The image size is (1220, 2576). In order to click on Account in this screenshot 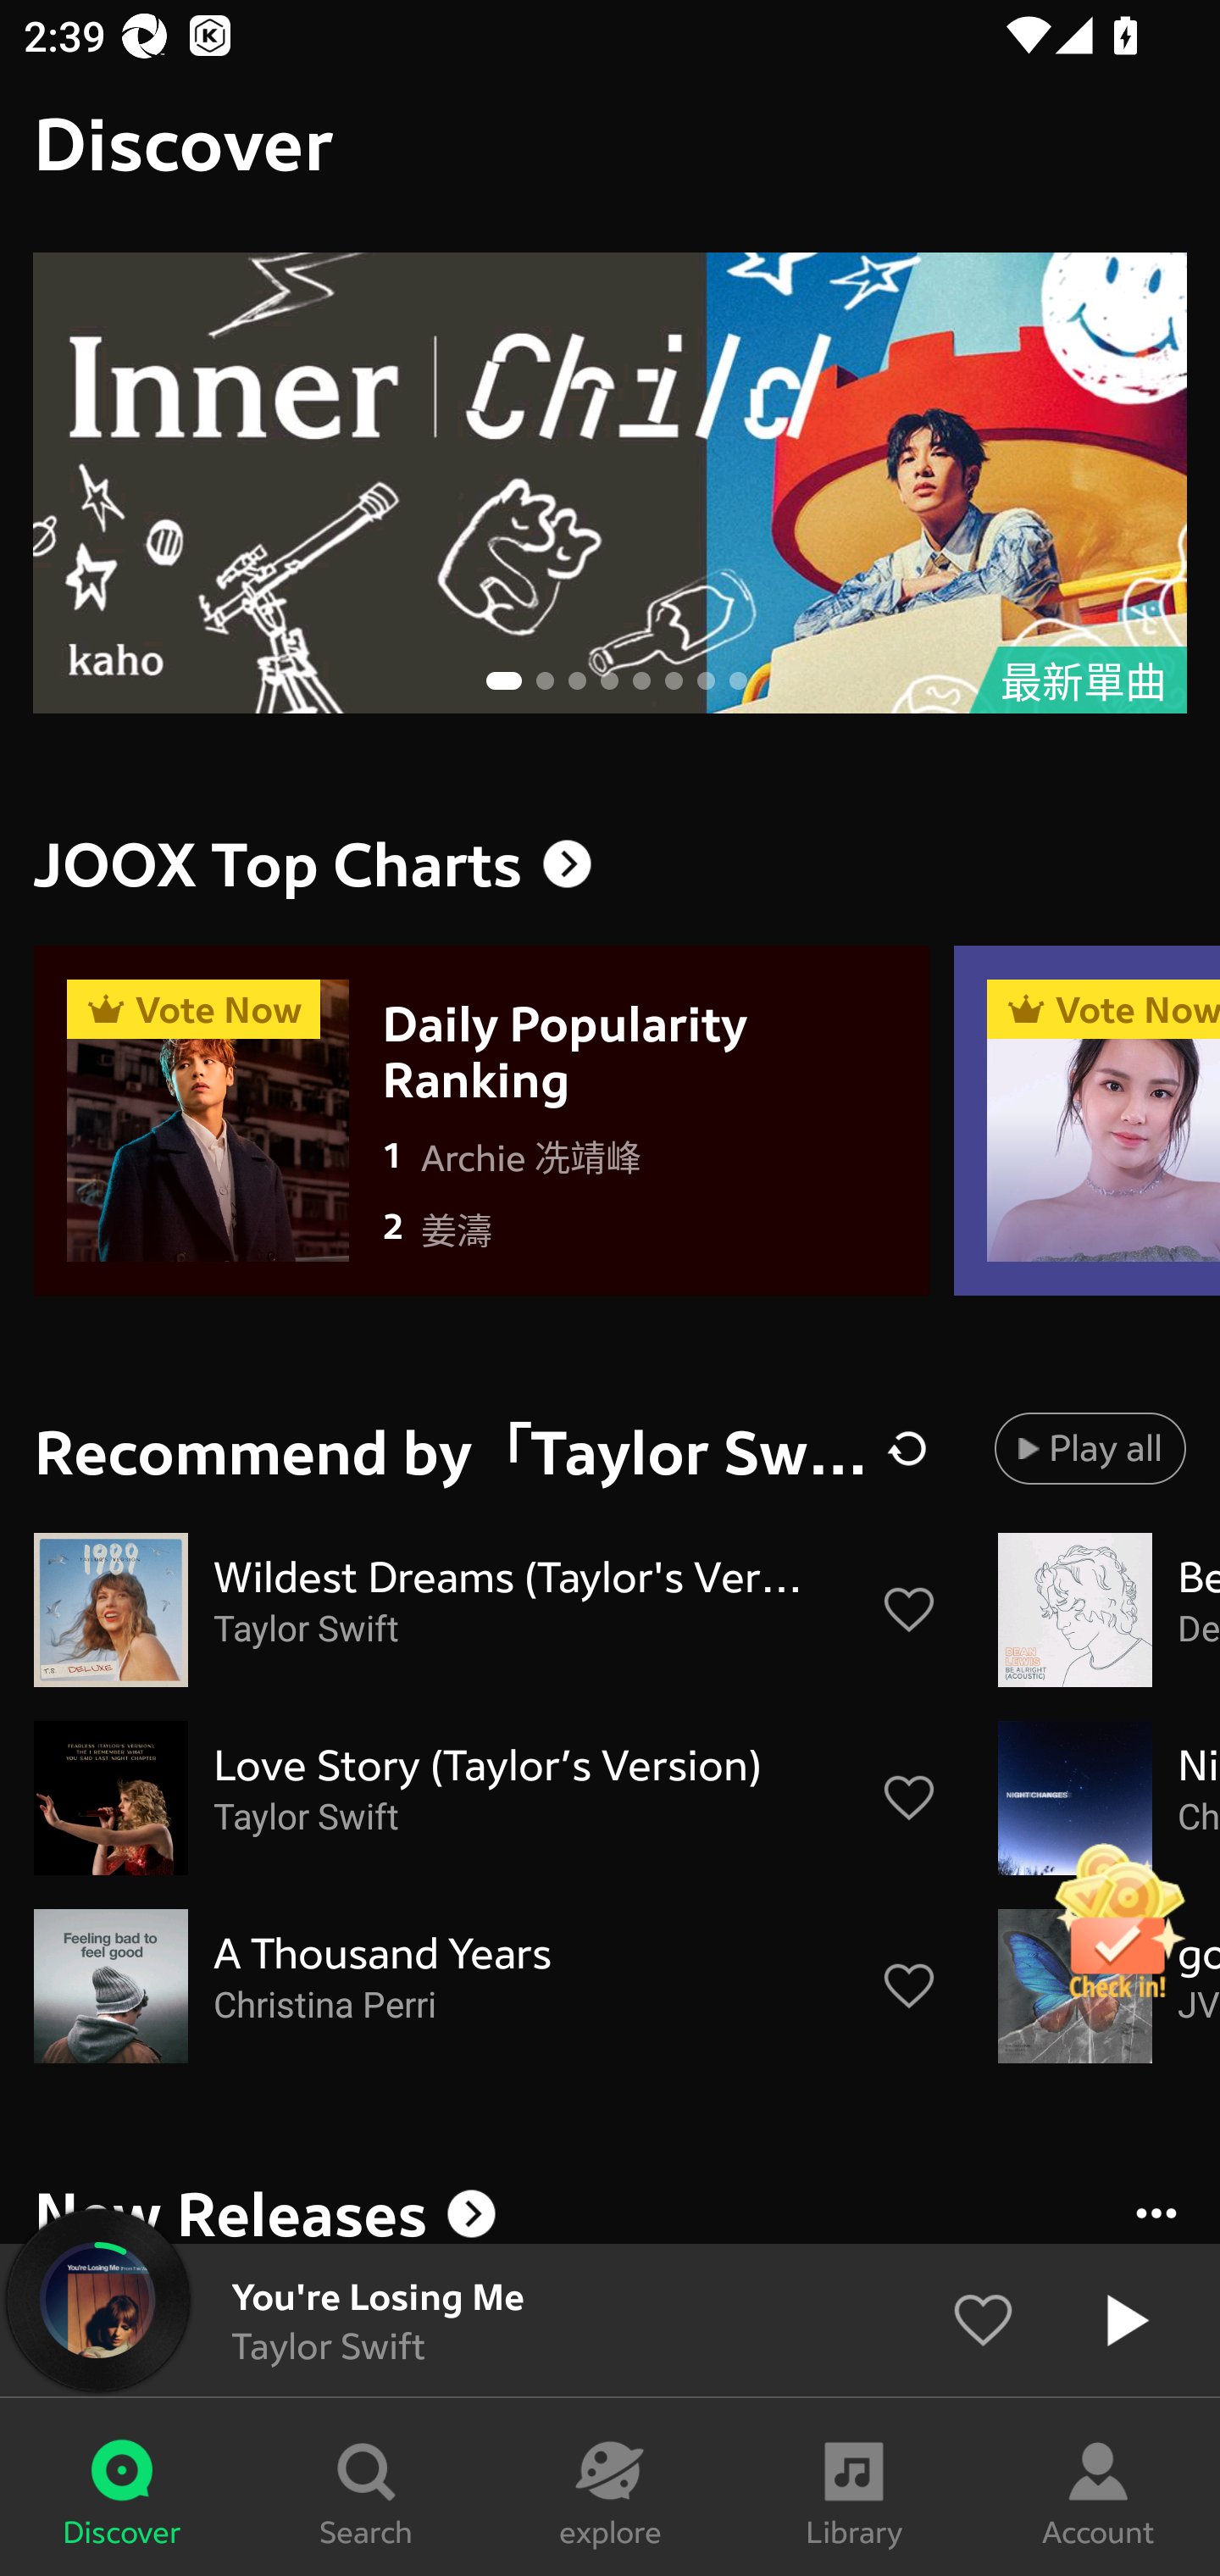, I will do `click(1098, 2487)`.